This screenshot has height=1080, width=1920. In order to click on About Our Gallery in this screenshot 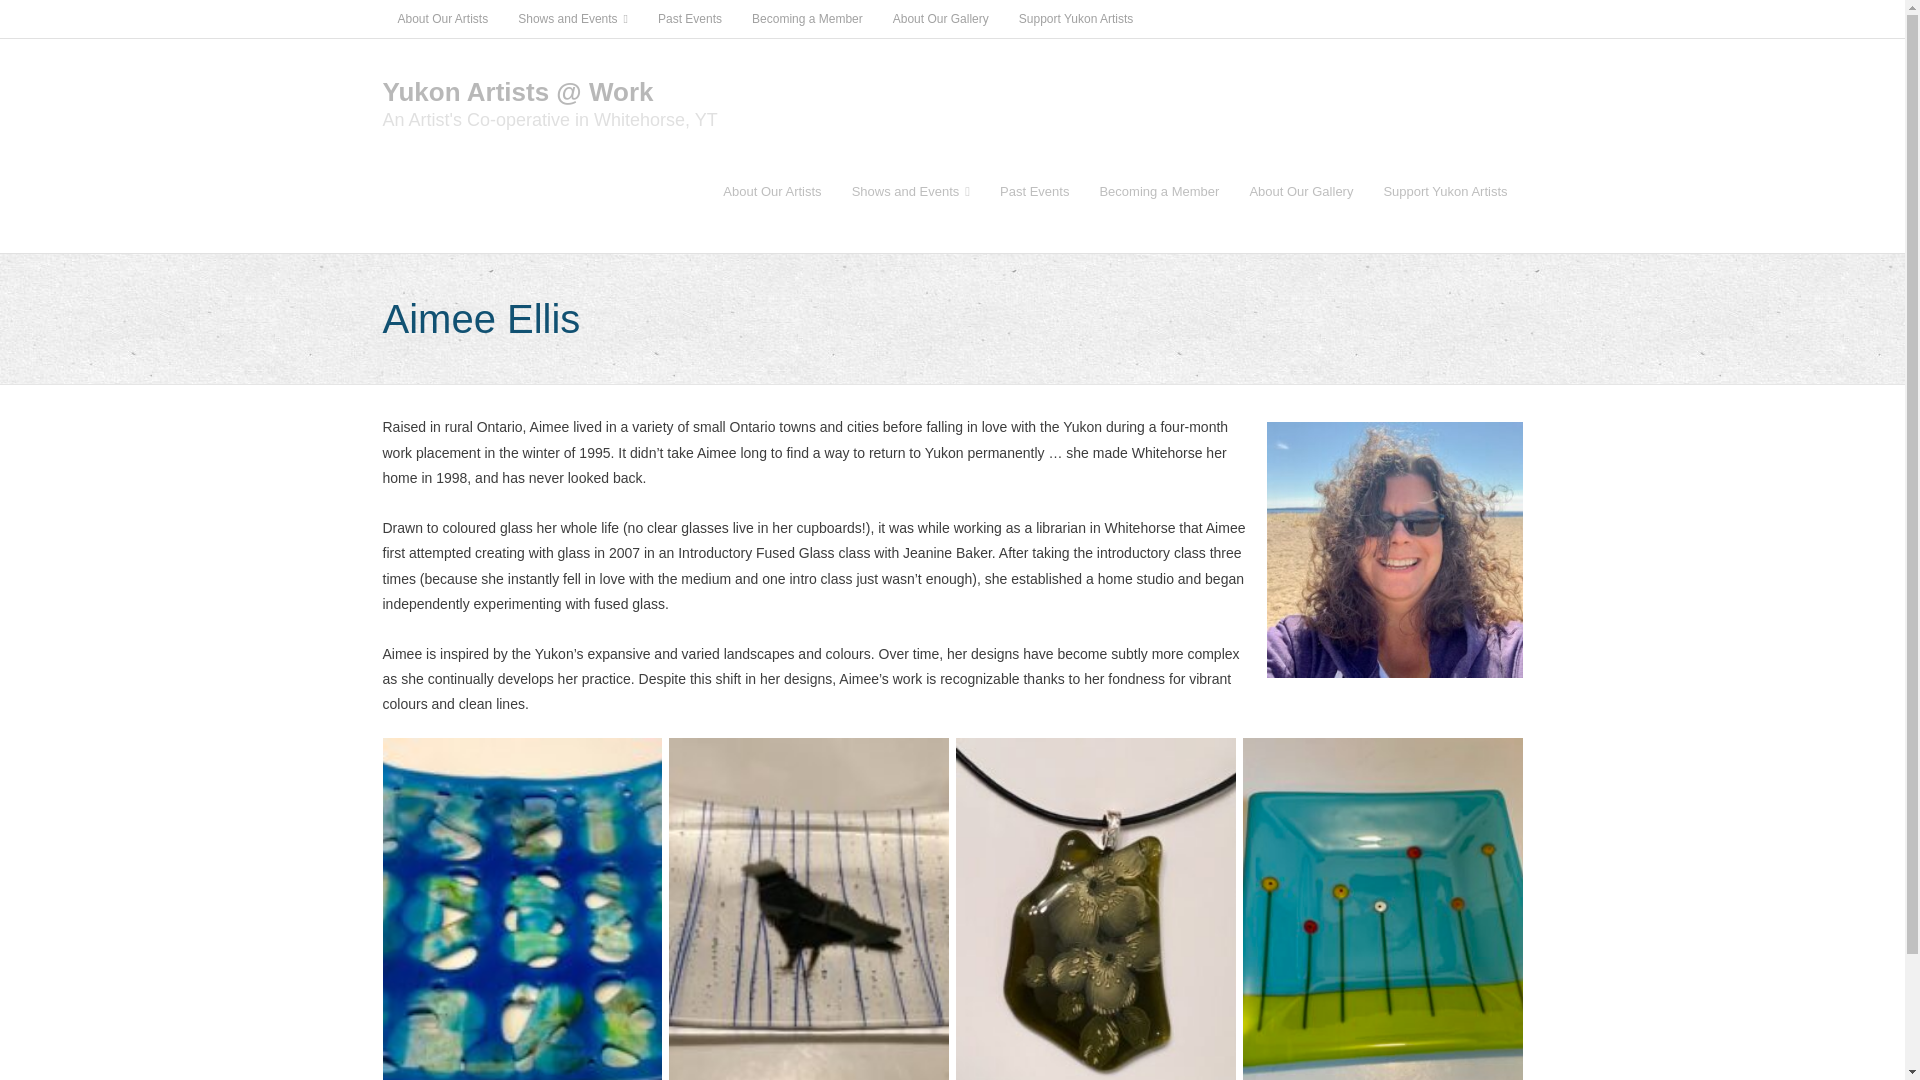, I will do `click(940, 18)`.